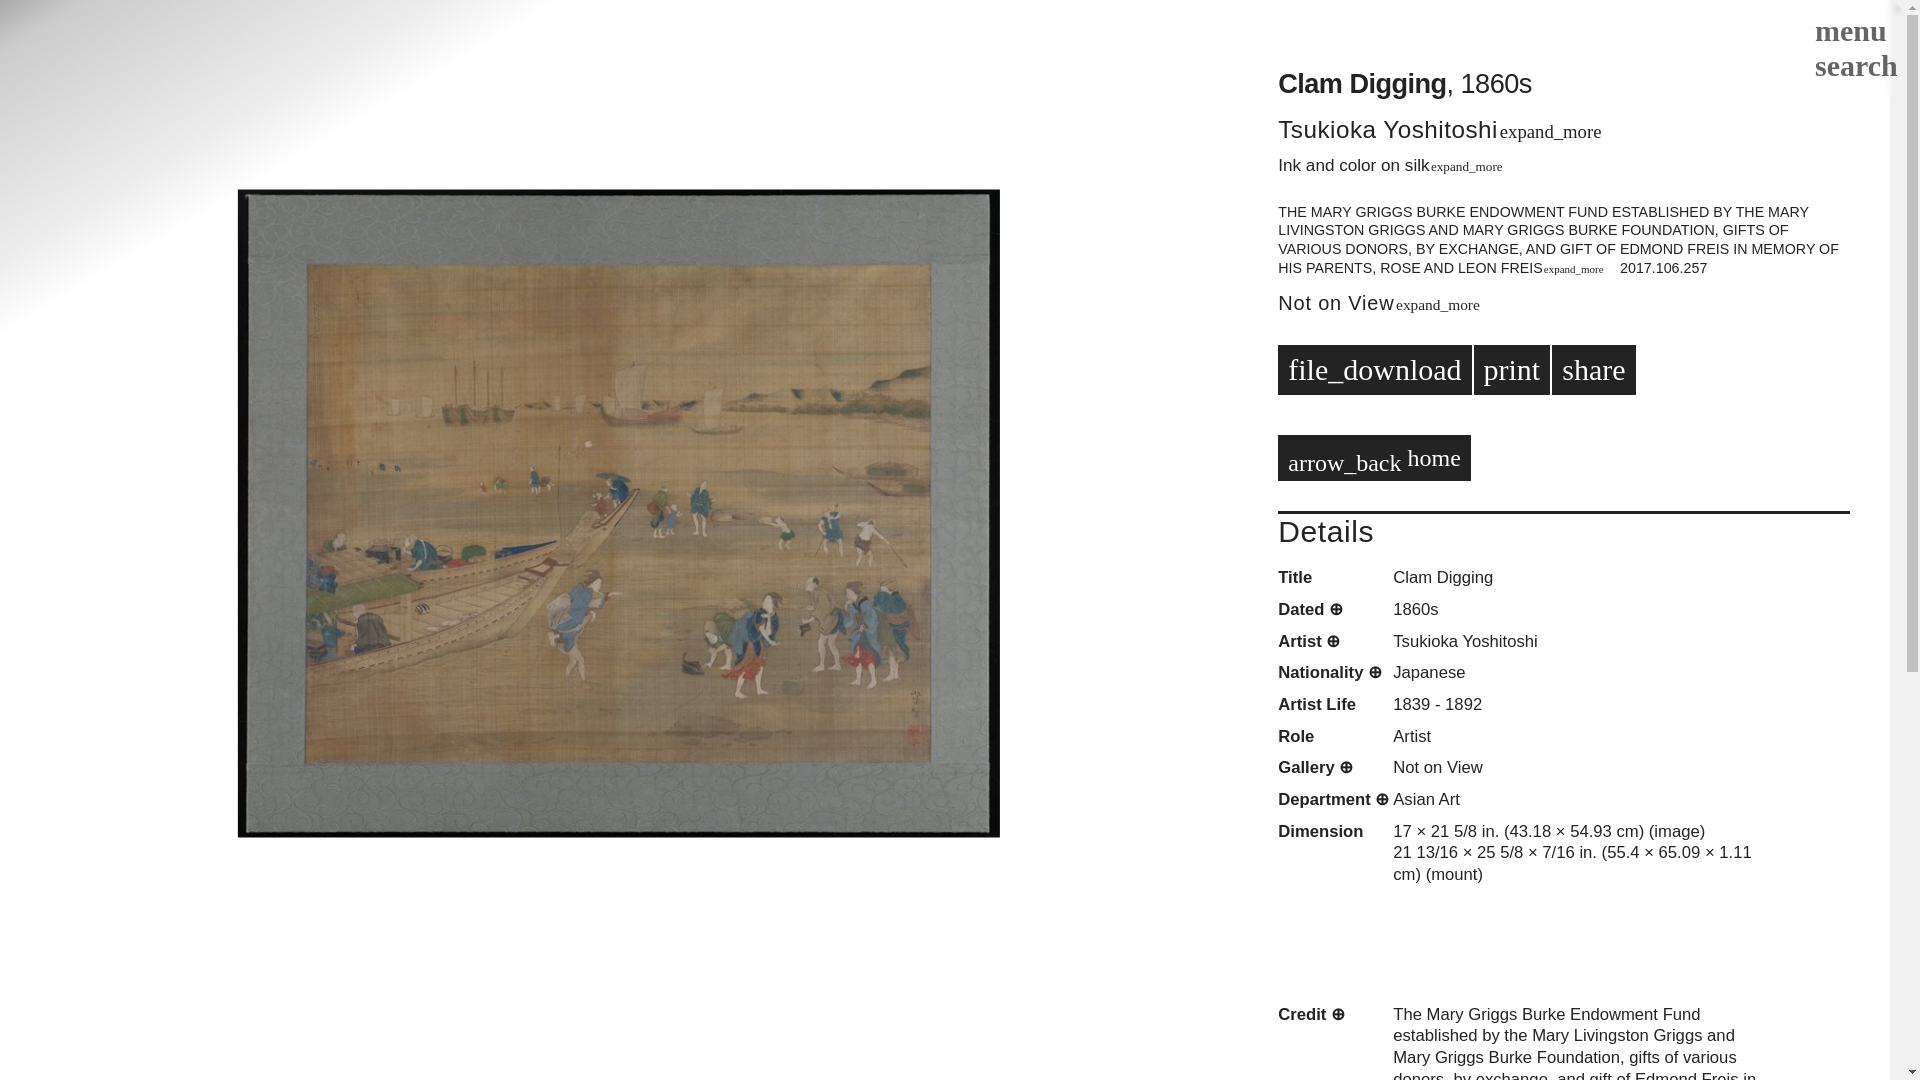  I want to click on Tsukioka Yoshitoshi, so click(1388, 128).